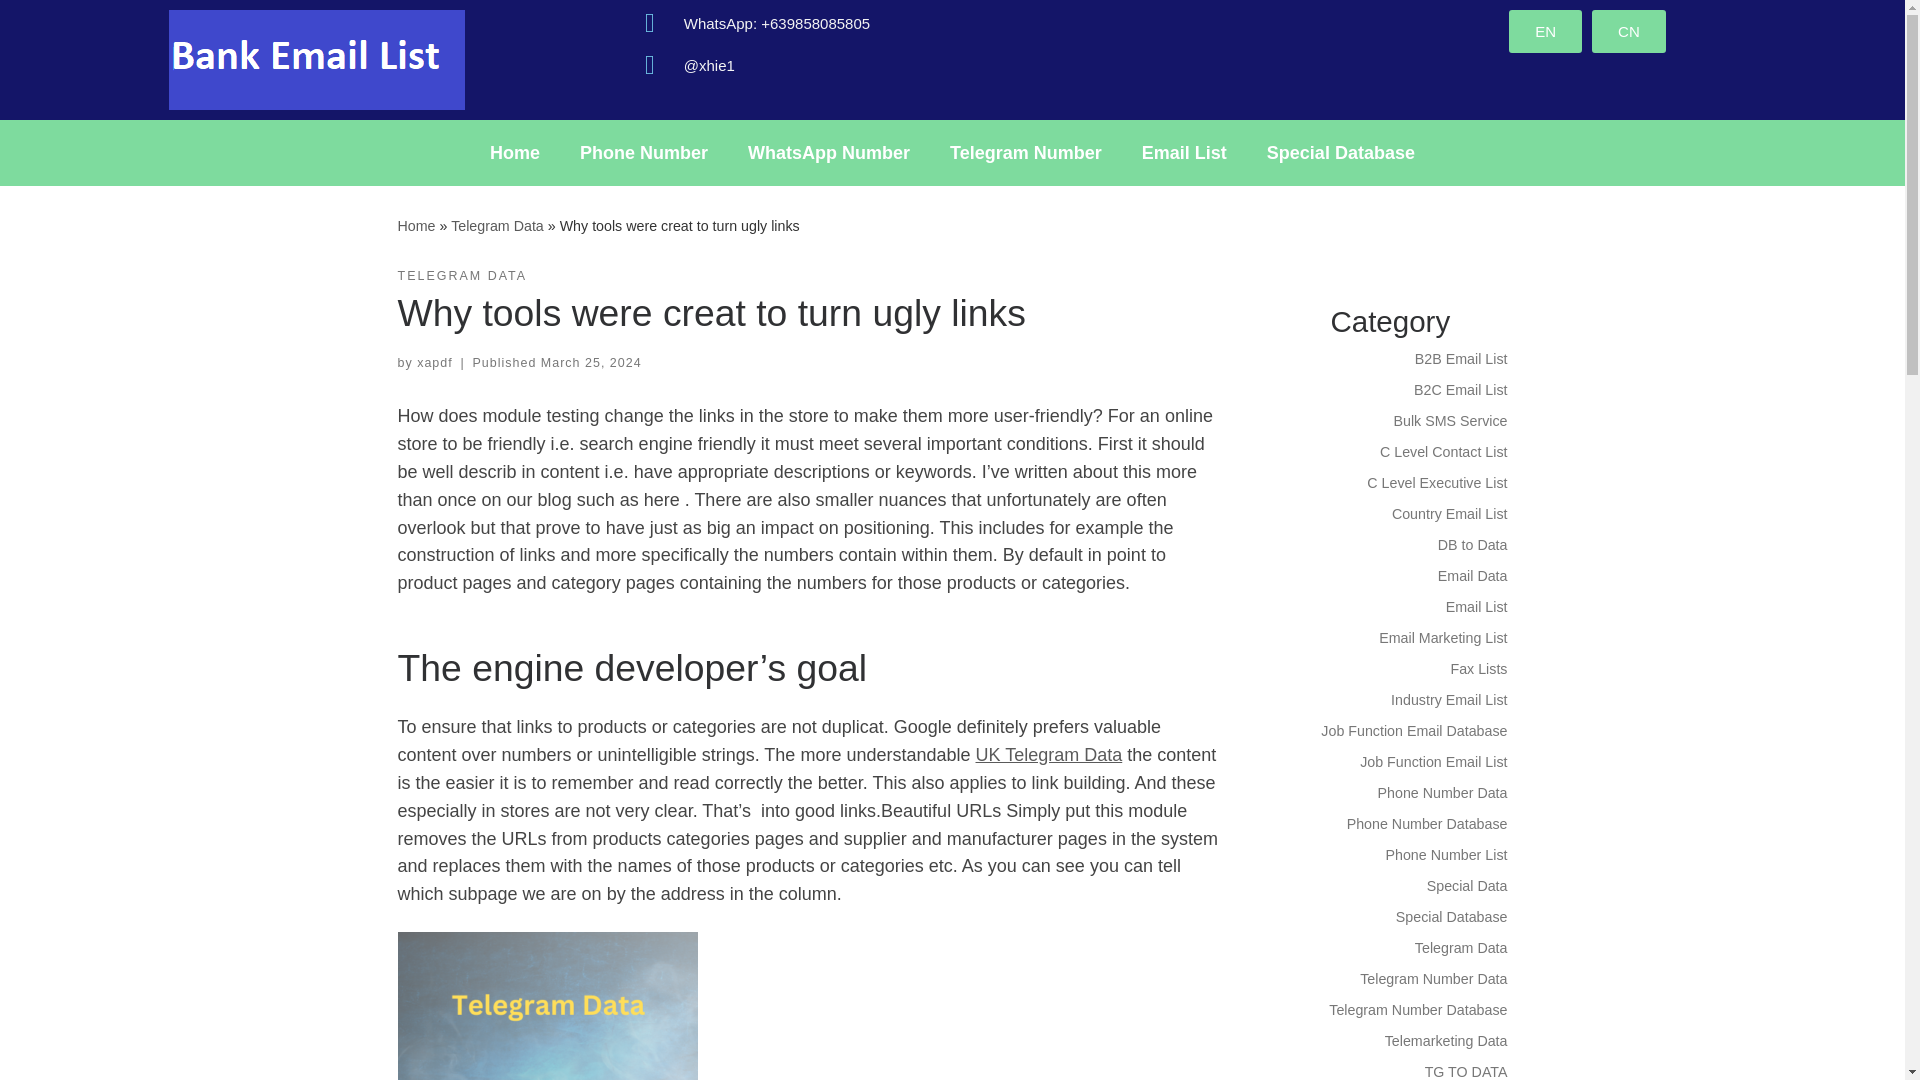  I want to click on Home, so click(515, 152).